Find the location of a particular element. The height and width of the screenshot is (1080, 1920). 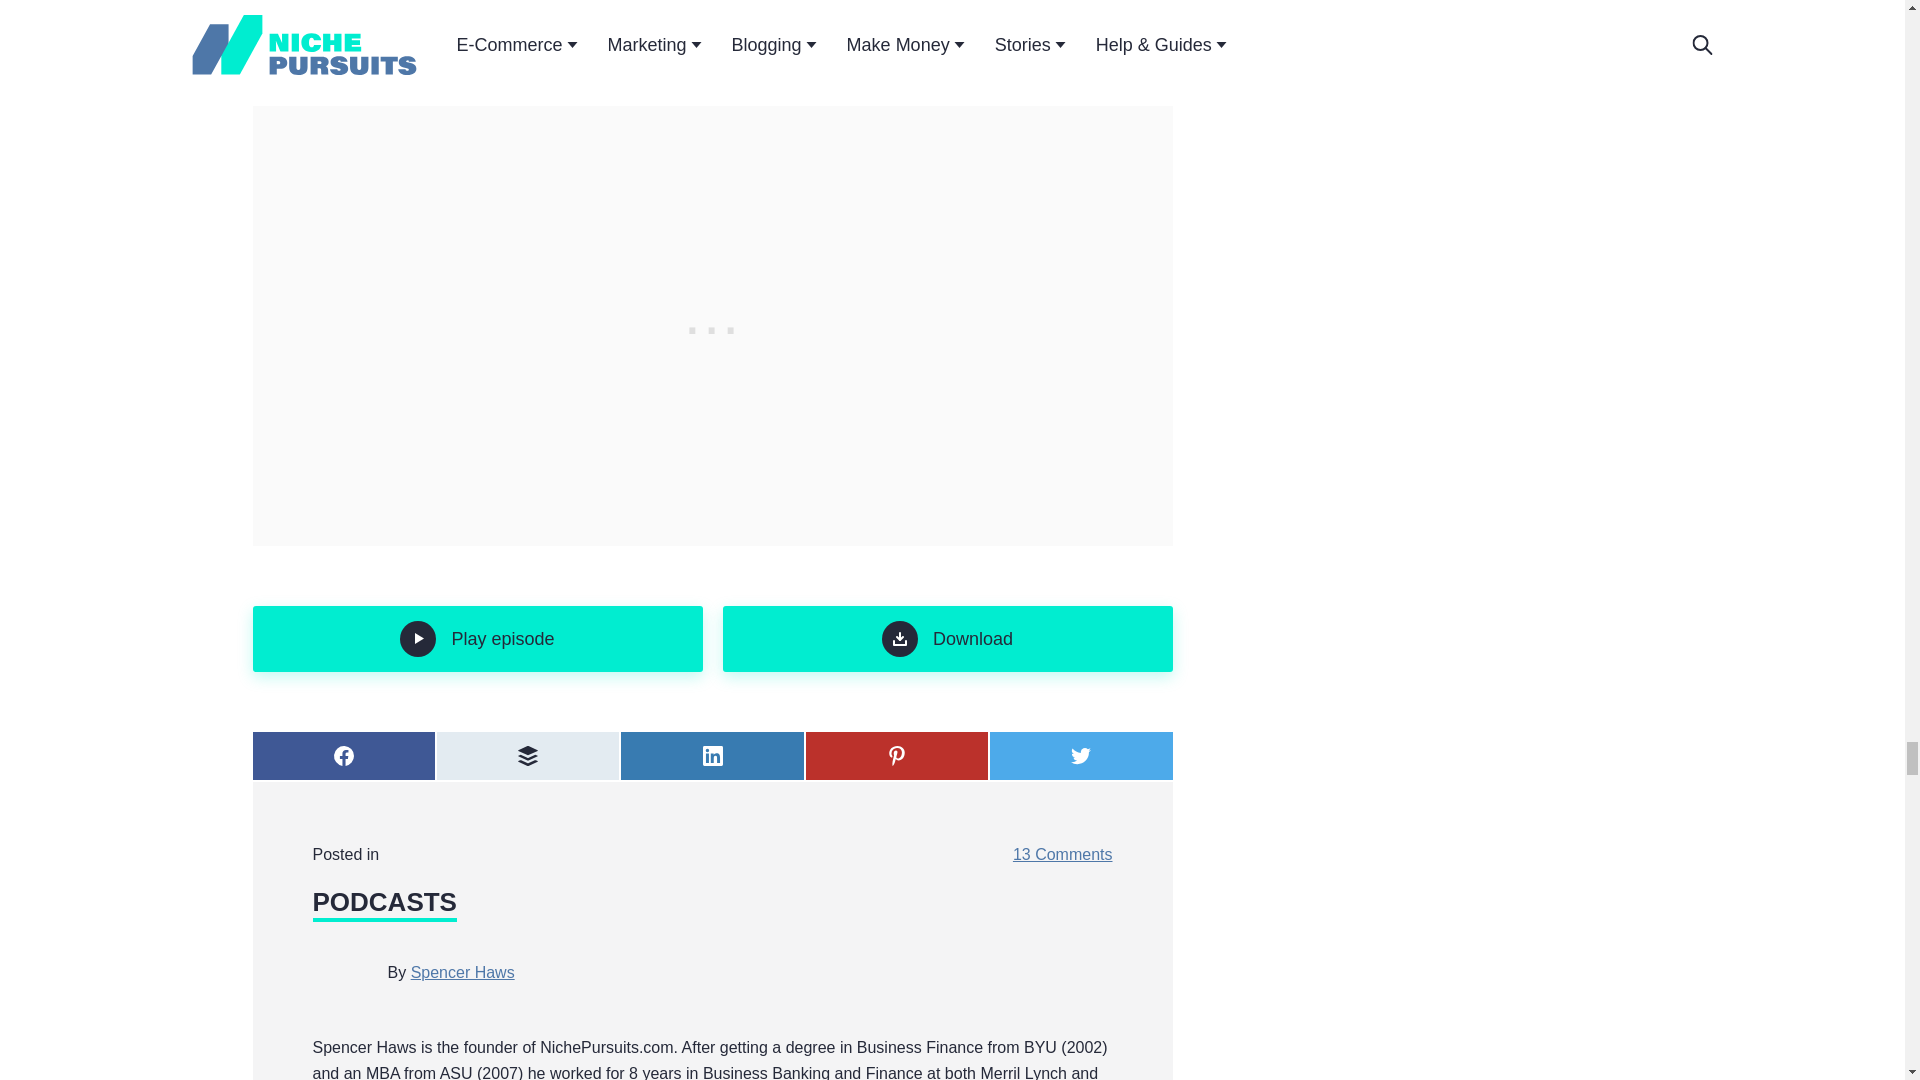

Download is located at coordinates (946, 638).